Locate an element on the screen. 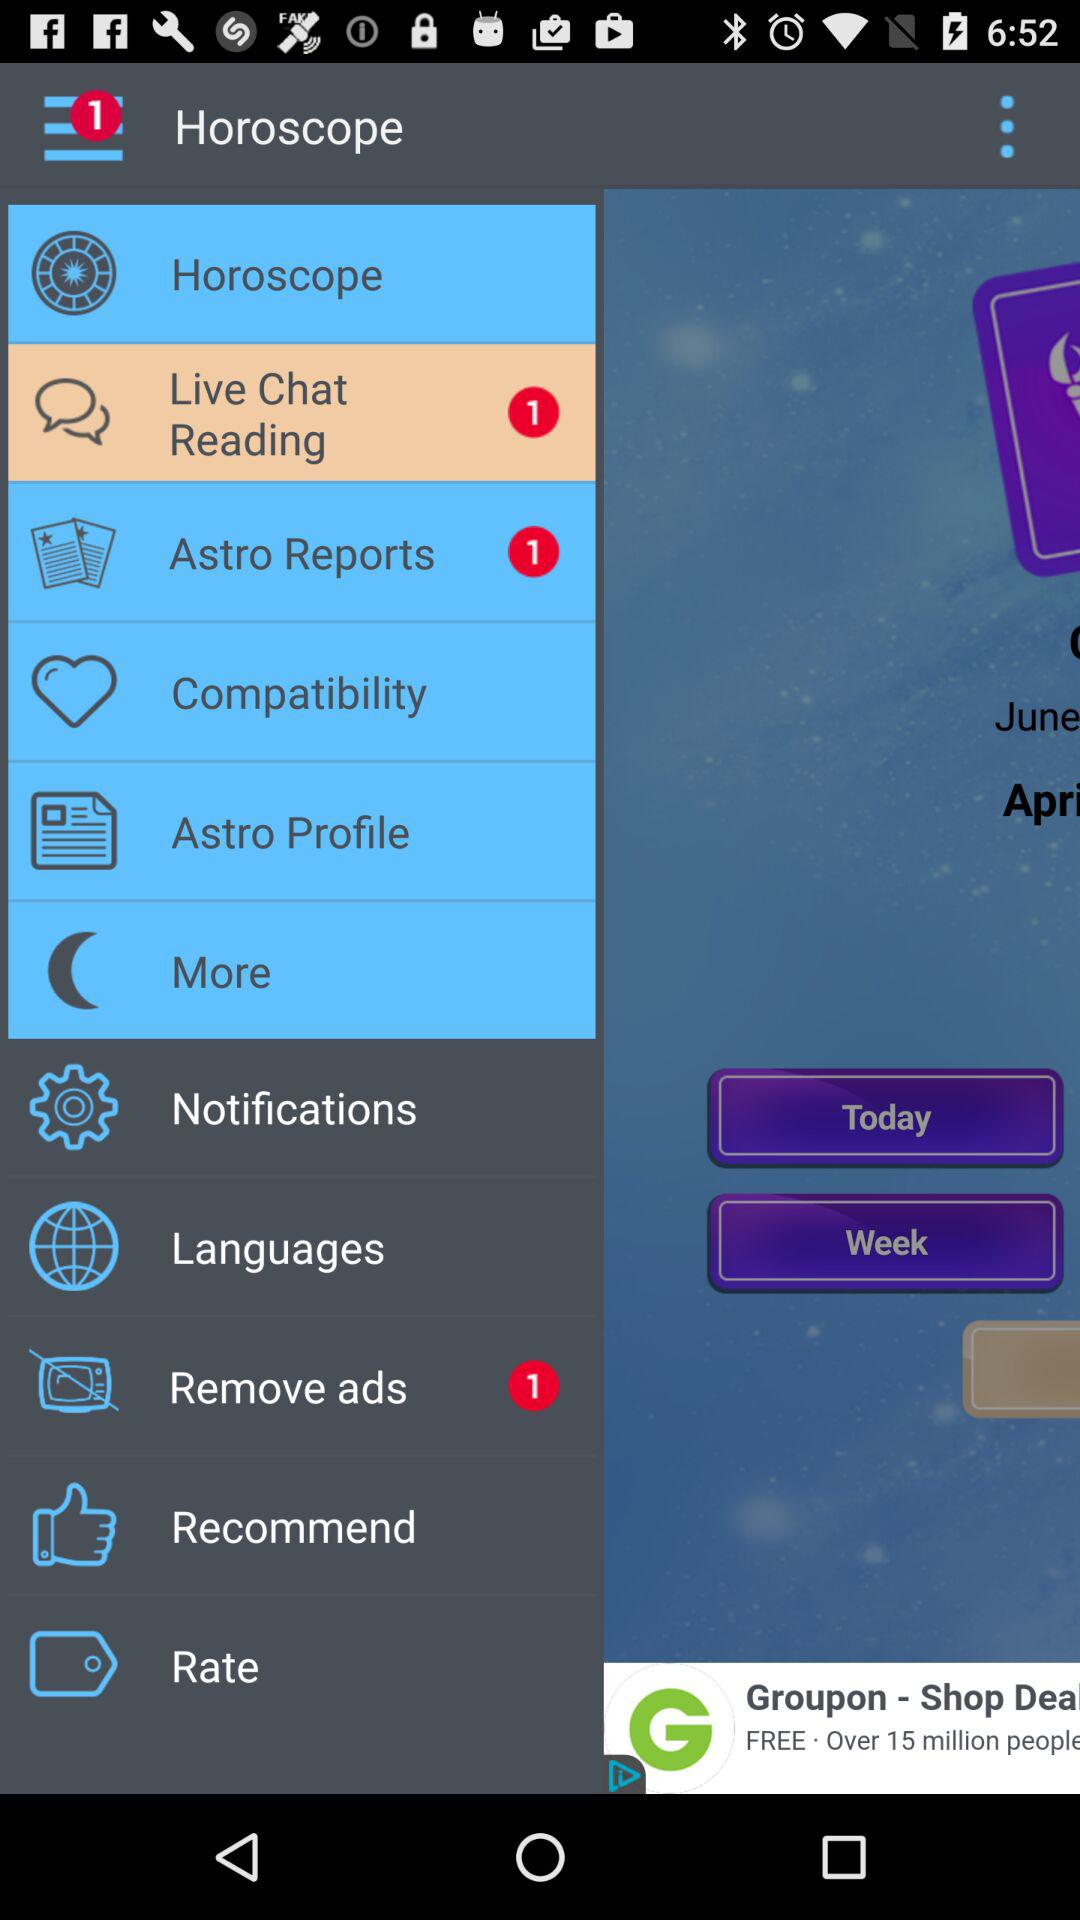 The image size is (1080, 1920). view current day information is located at coordinates (886, 1116).